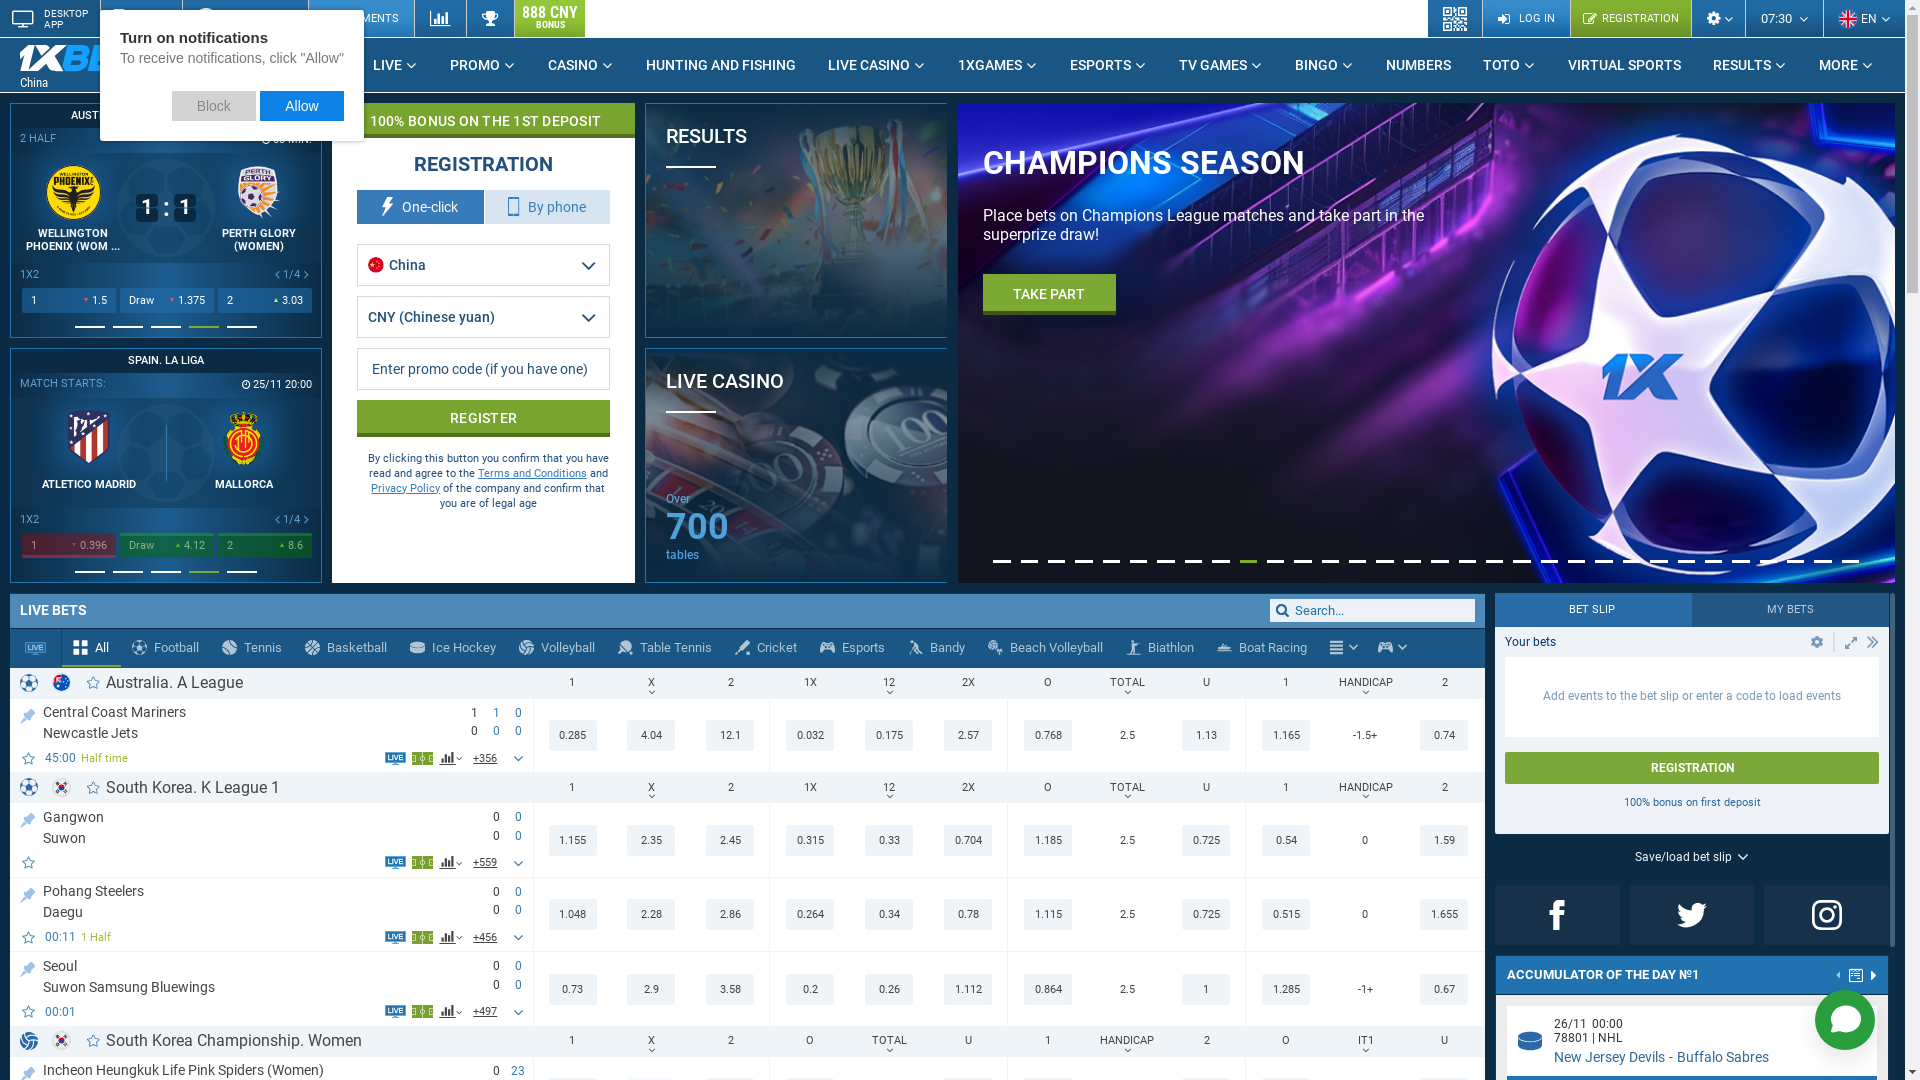 The height and width of the screenshot is (1080, 1920). I want to click on MOBILE
APP, so click(141, 18).